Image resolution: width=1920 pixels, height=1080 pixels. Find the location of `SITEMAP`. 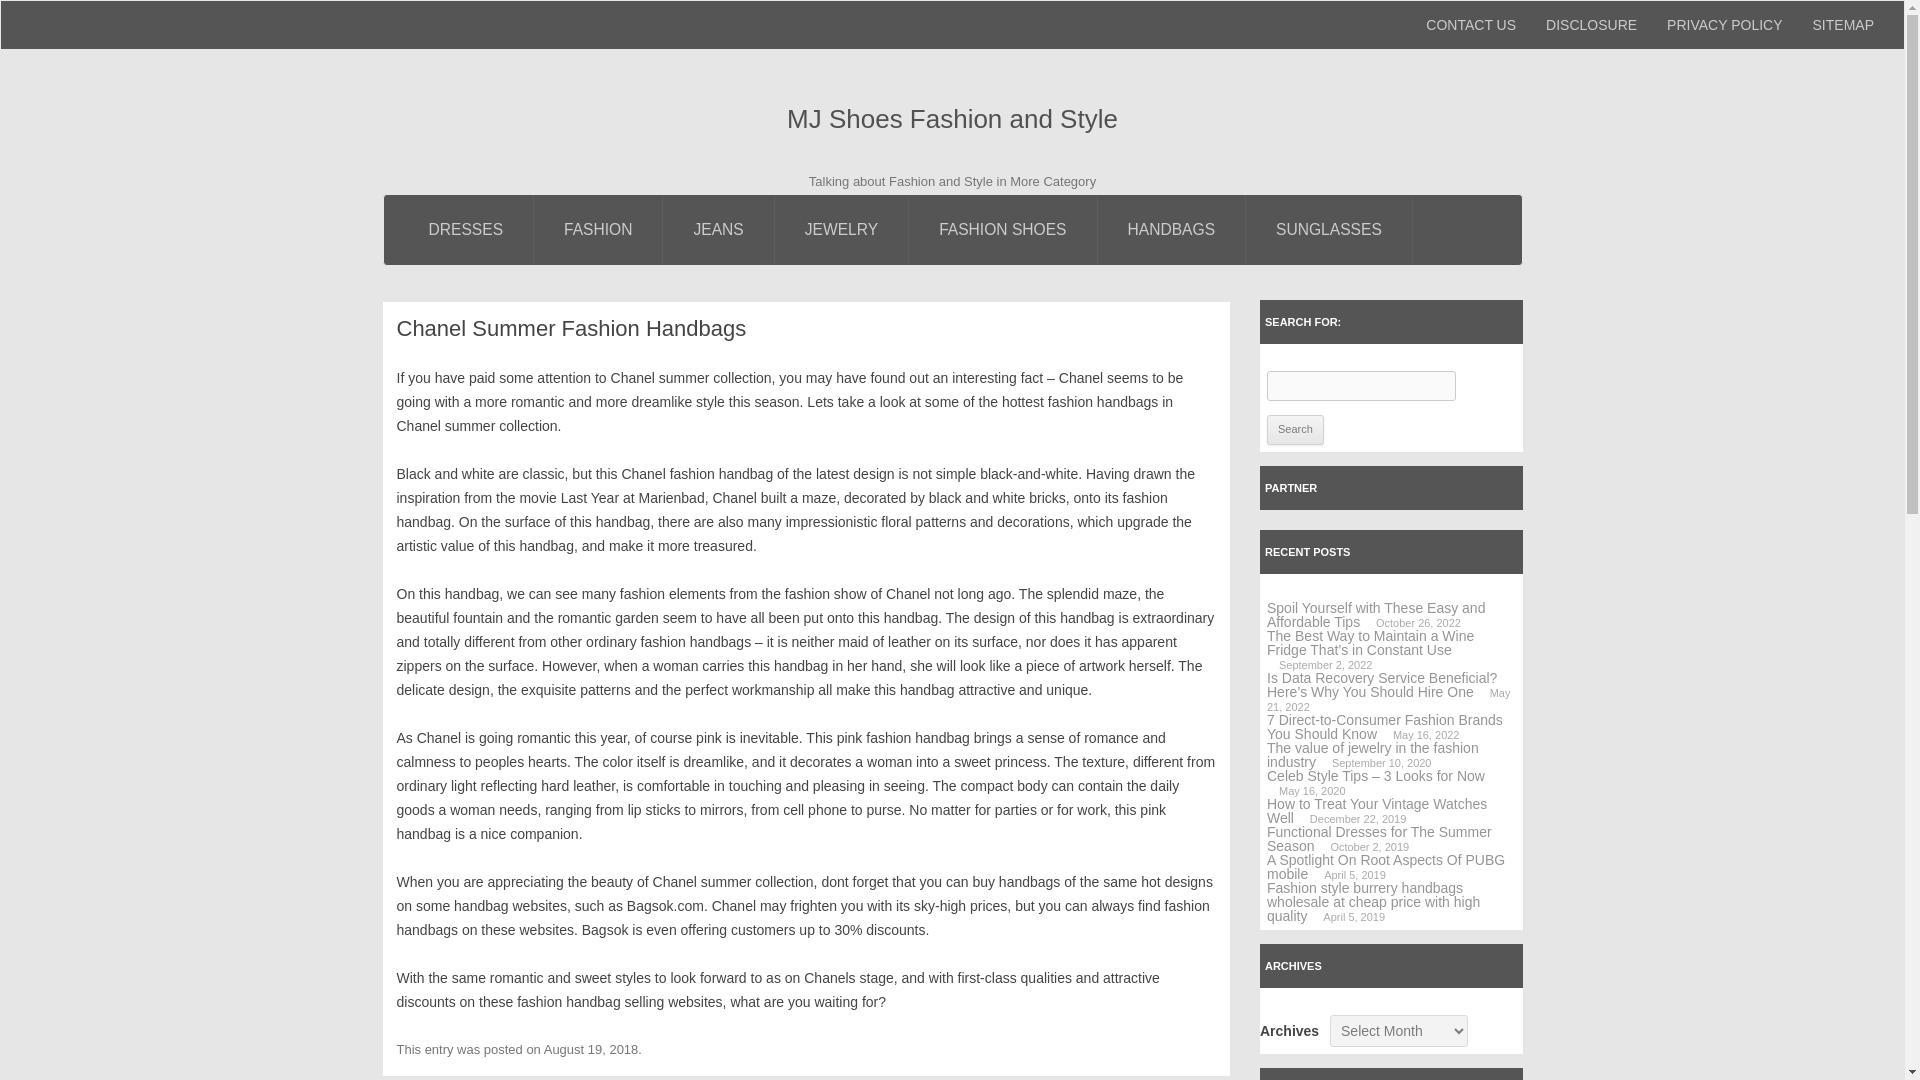

SITEMAP is located at coordinates (1843, 24).